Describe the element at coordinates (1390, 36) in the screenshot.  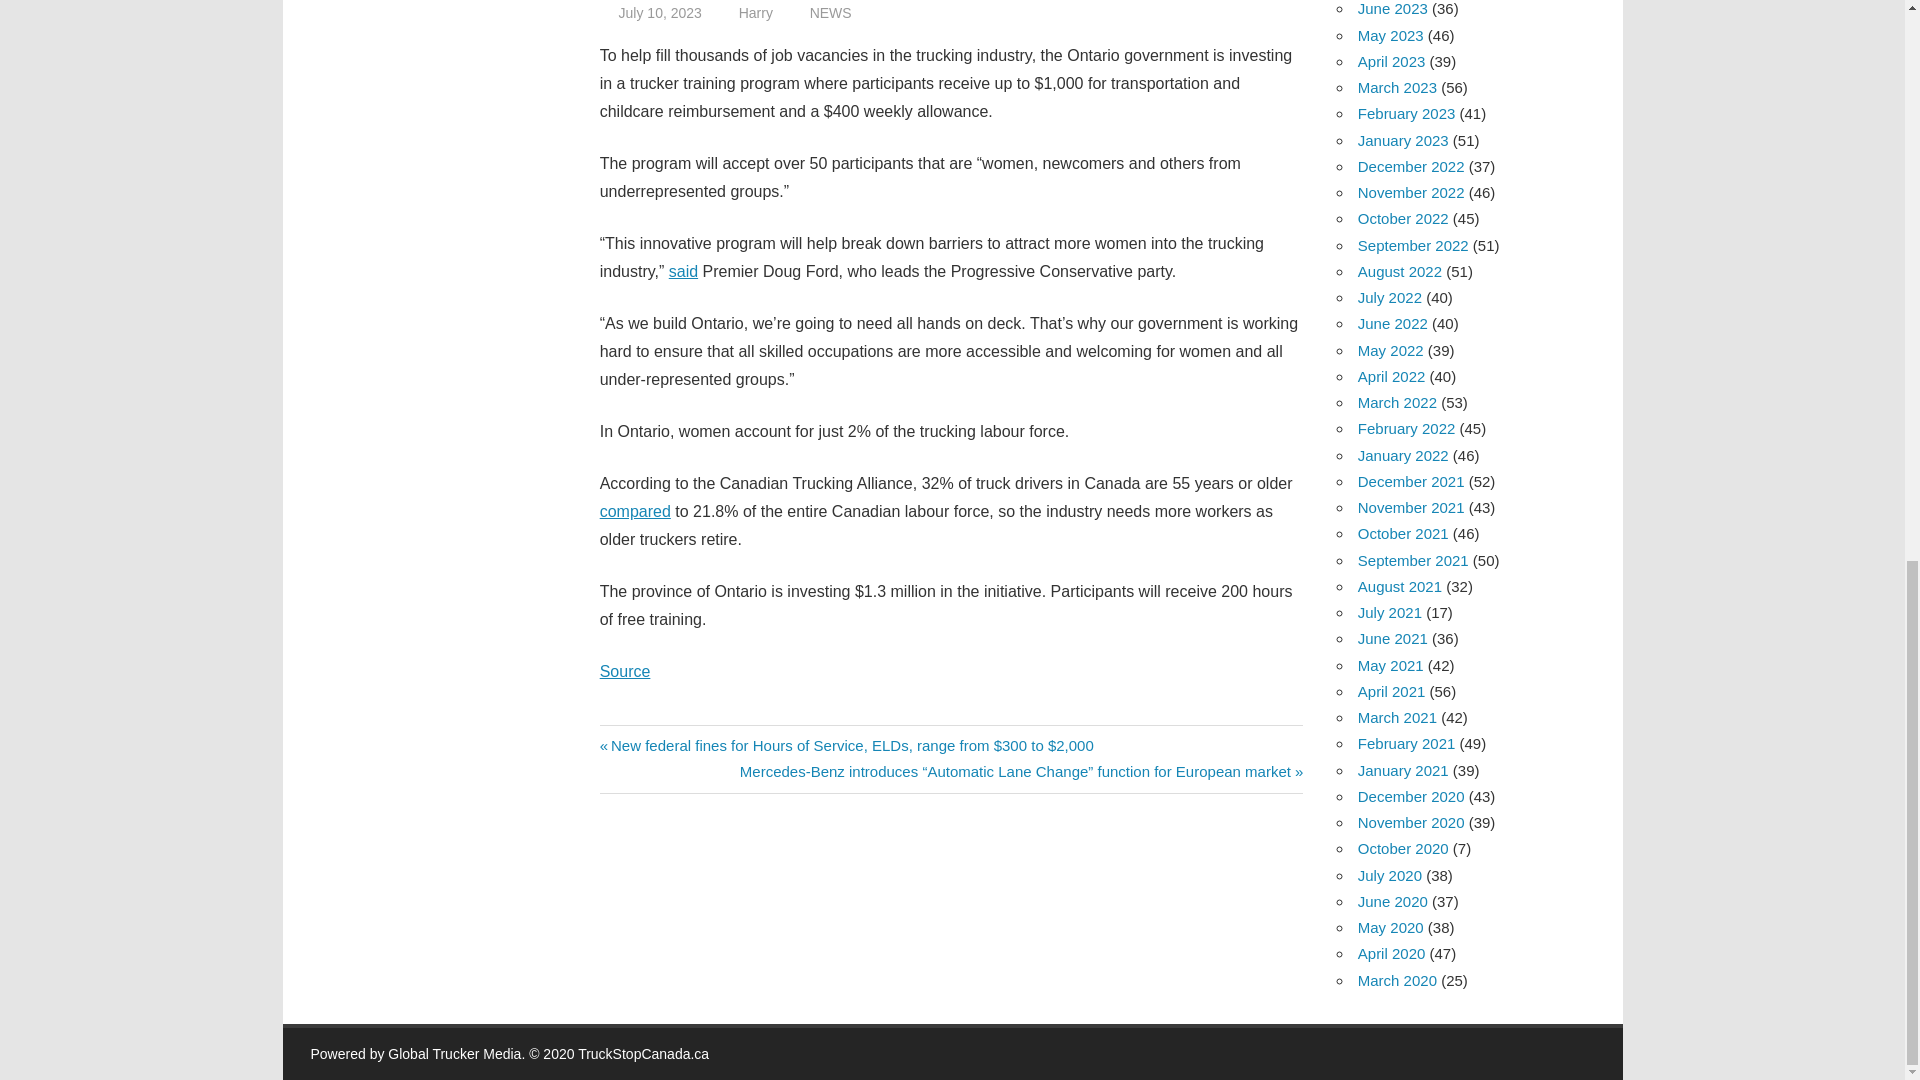
I see `May 2023` at that location.